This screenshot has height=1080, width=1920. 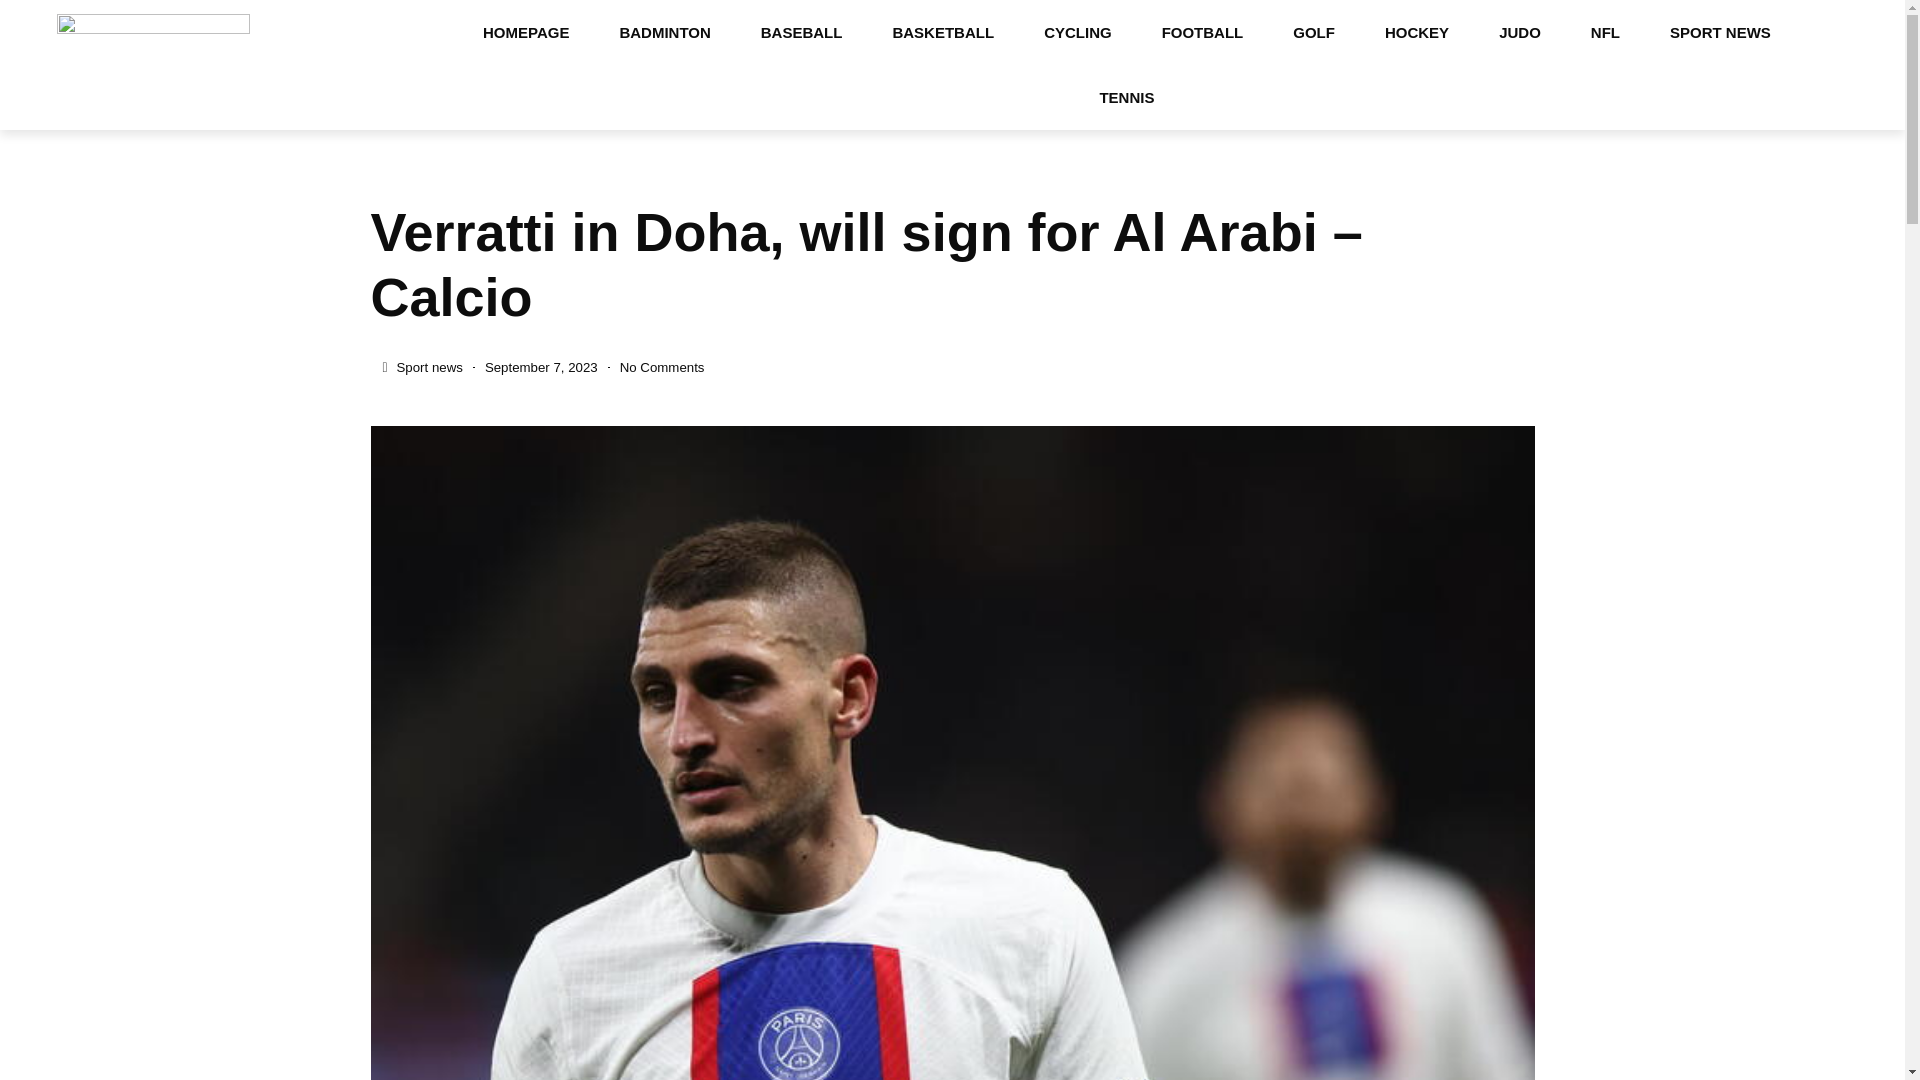 I want to click on HOMEPAGE, so click(x=526, y=32).